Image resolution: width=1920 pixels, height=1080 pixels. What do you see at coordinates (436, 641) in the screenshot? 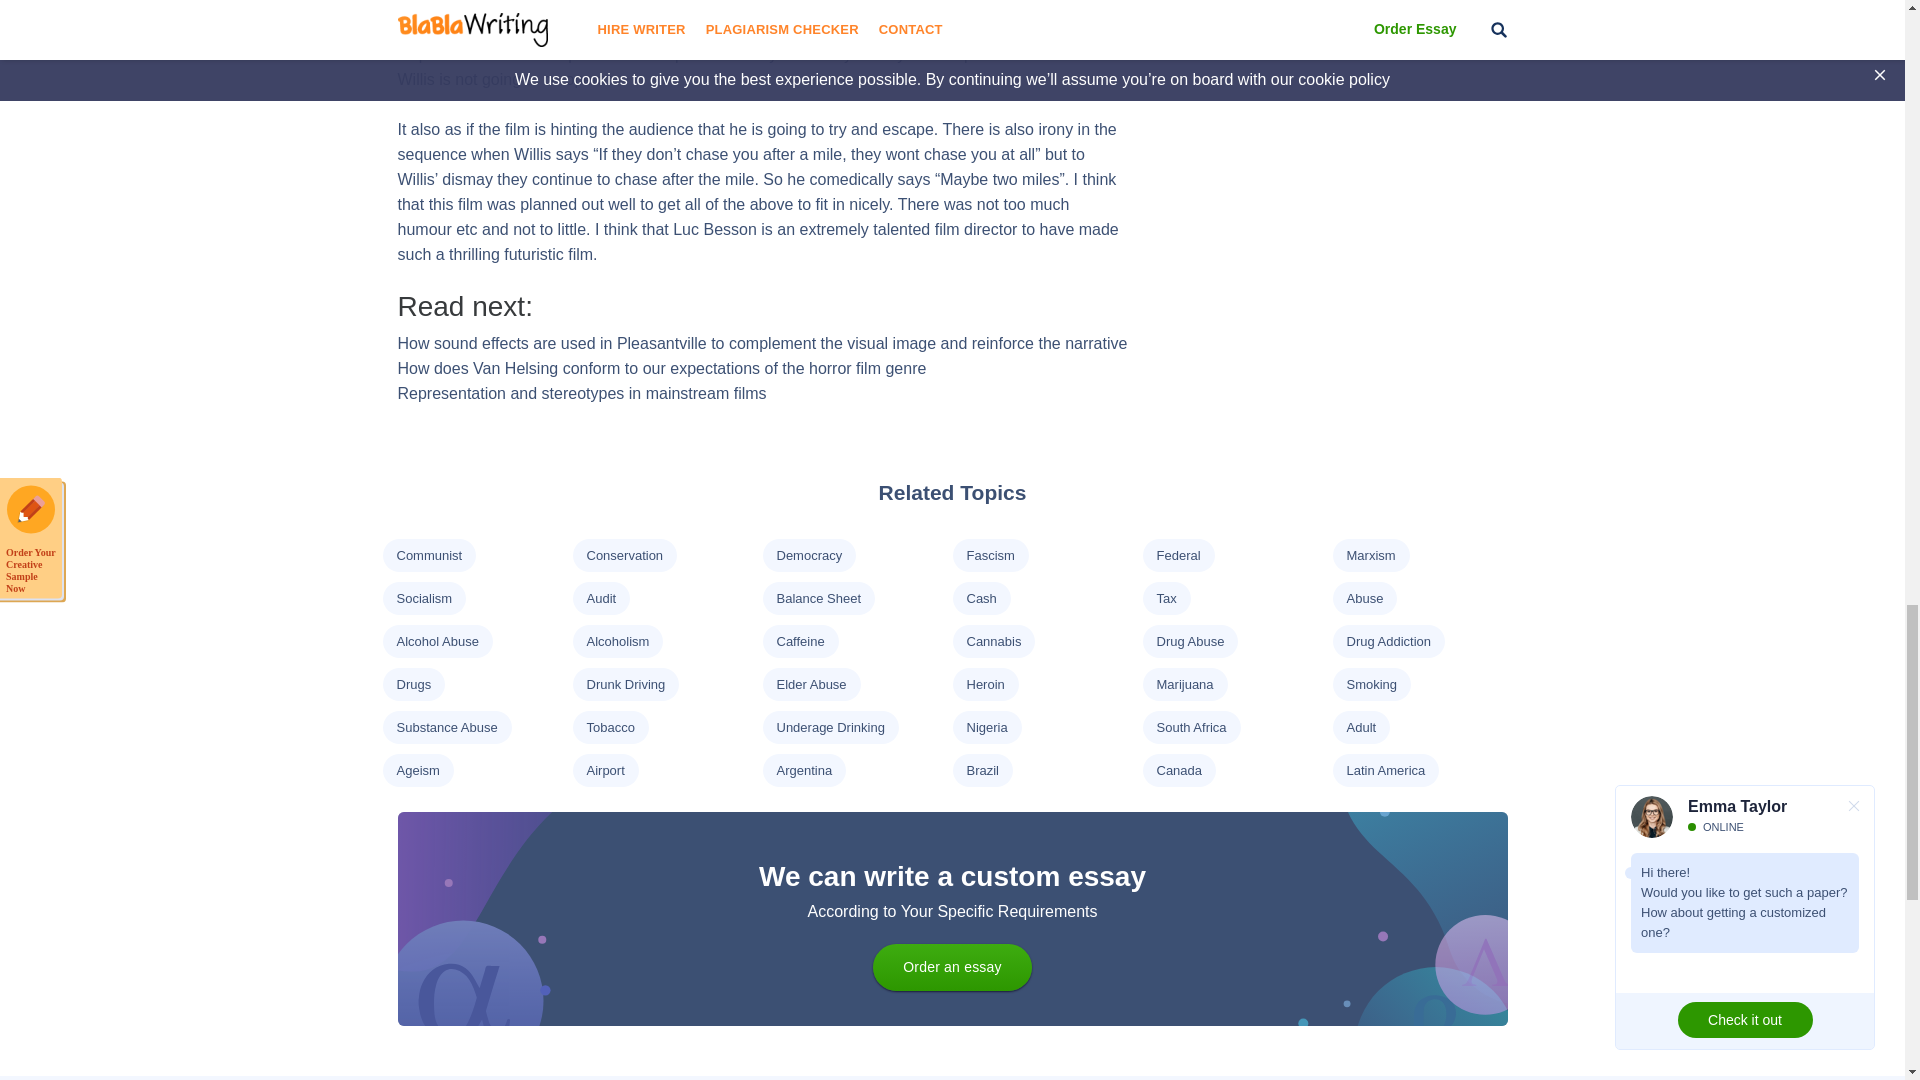
I see `Alcohol Abuse` at bounding box center [436, 641].